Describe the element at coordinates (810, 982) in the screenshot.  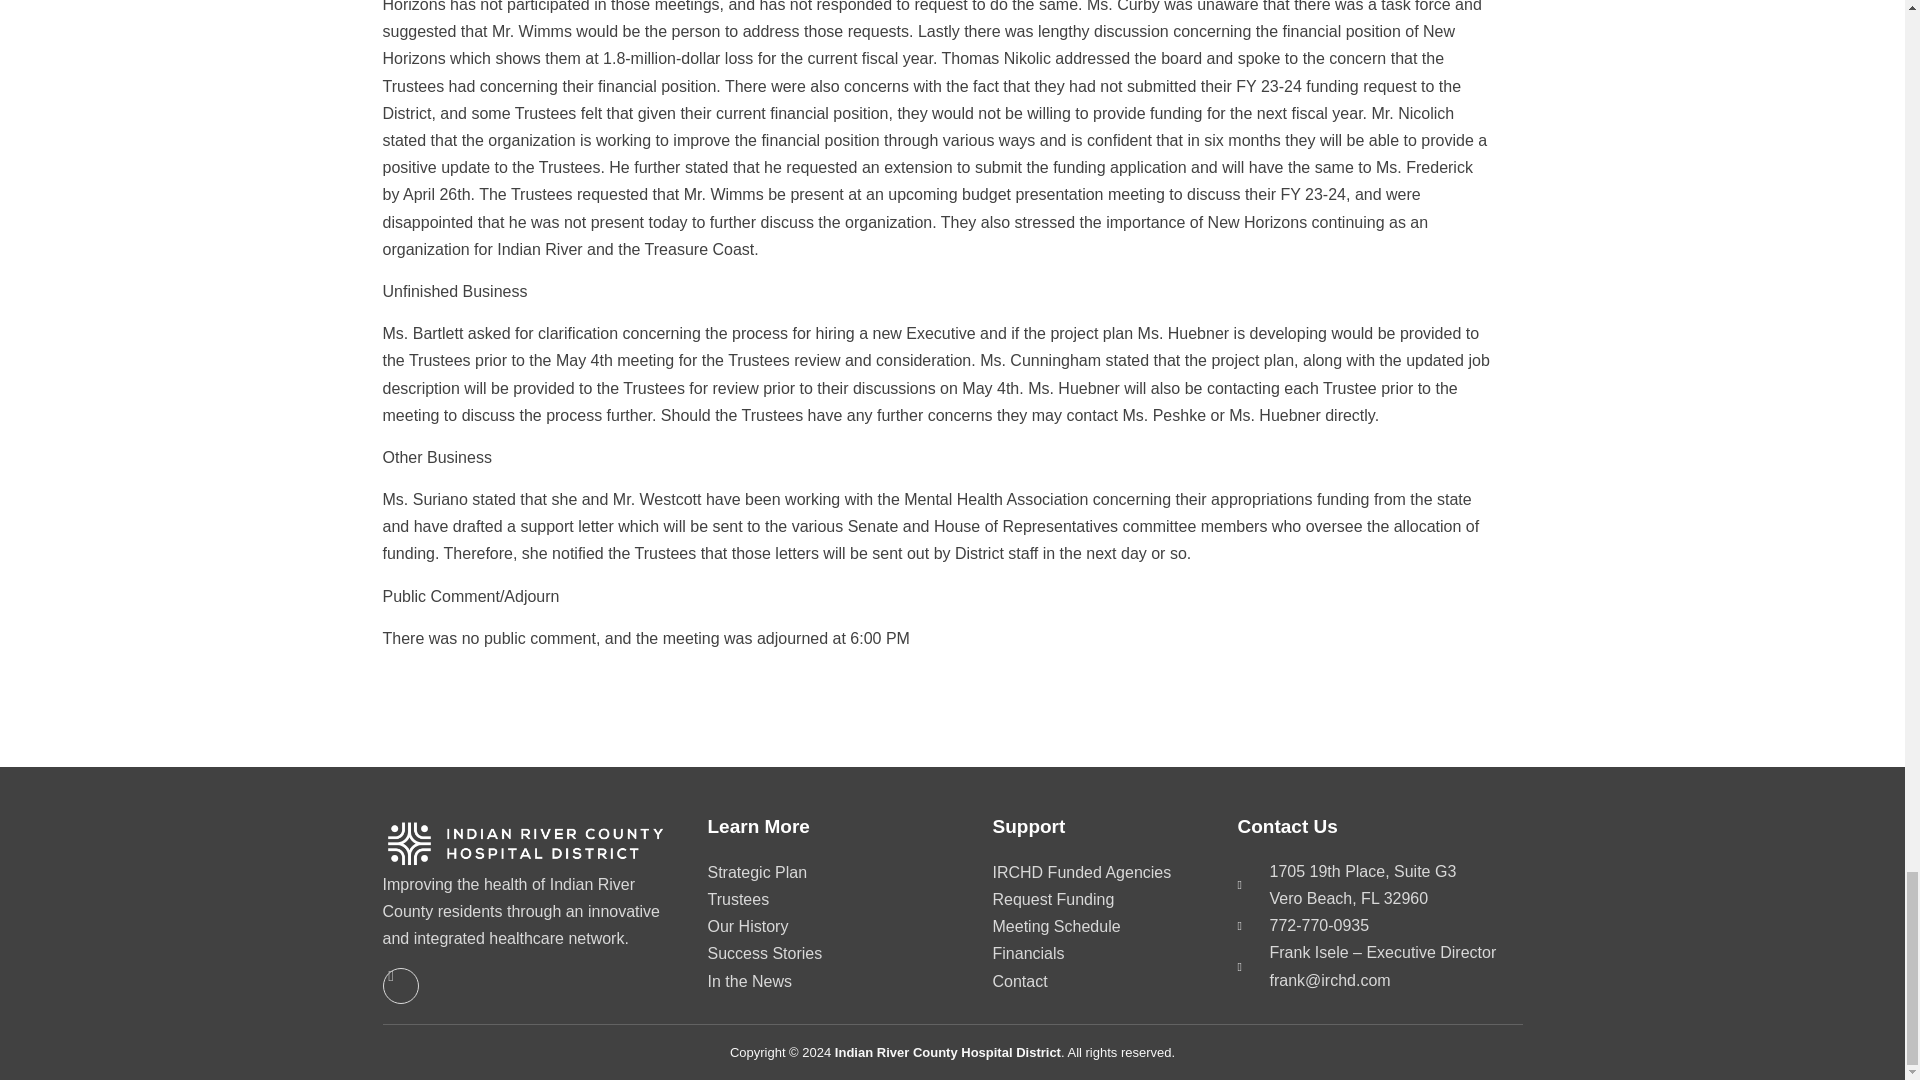
I see `In the News` at that location.